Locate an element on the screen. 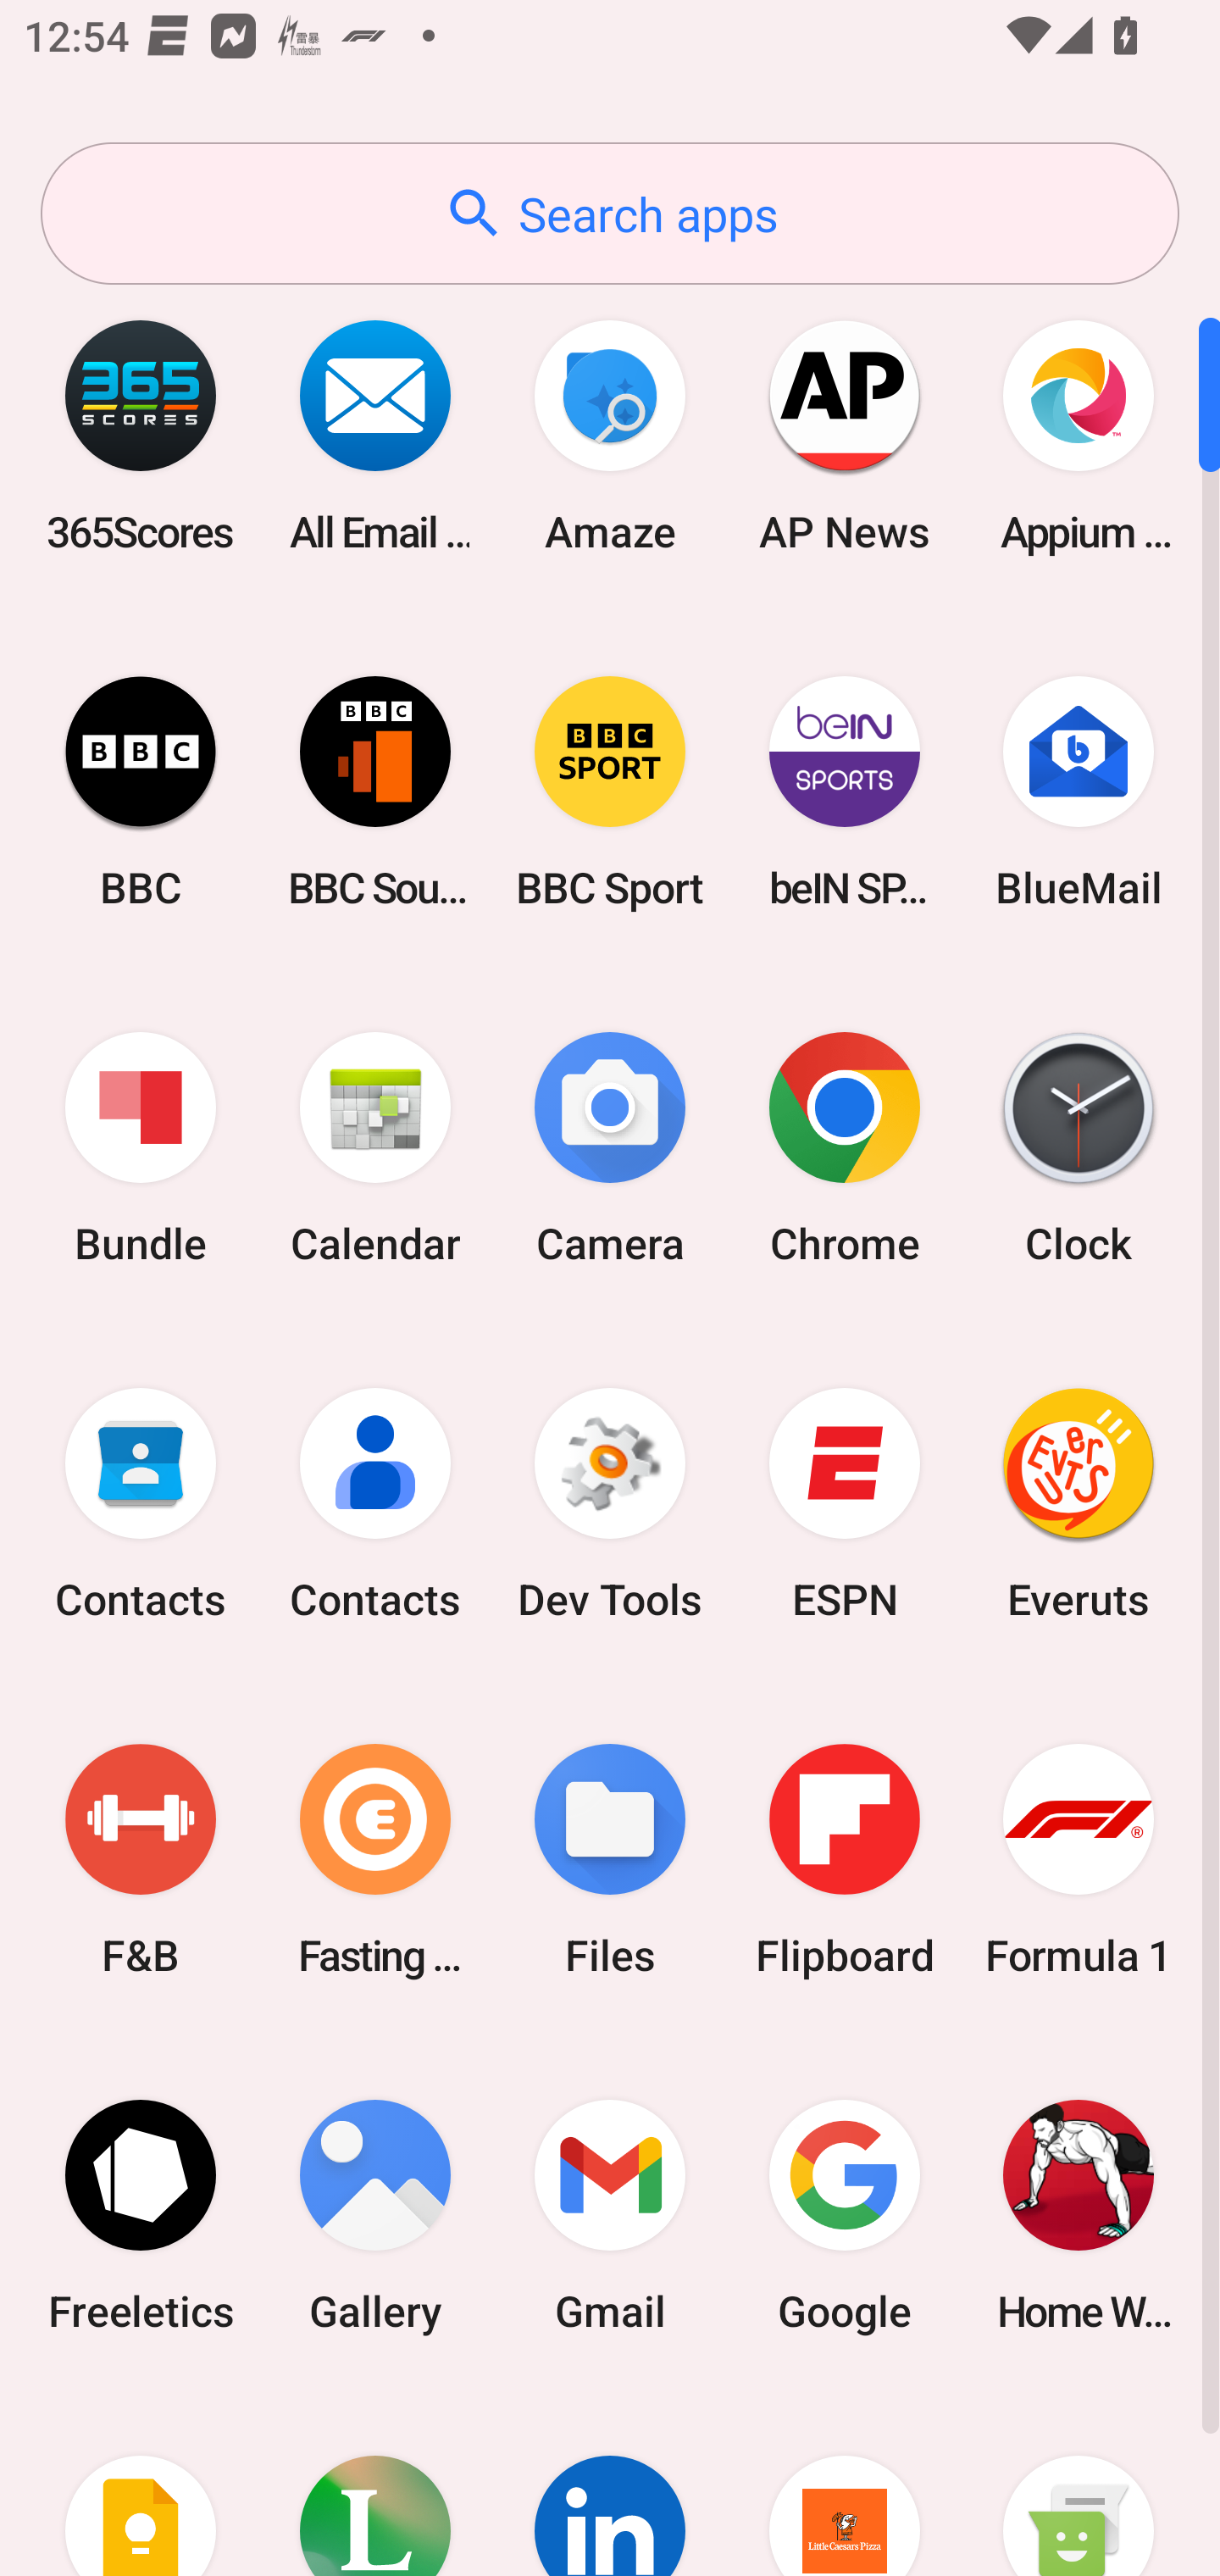  Contacts is located at coordinates (375, 1504).